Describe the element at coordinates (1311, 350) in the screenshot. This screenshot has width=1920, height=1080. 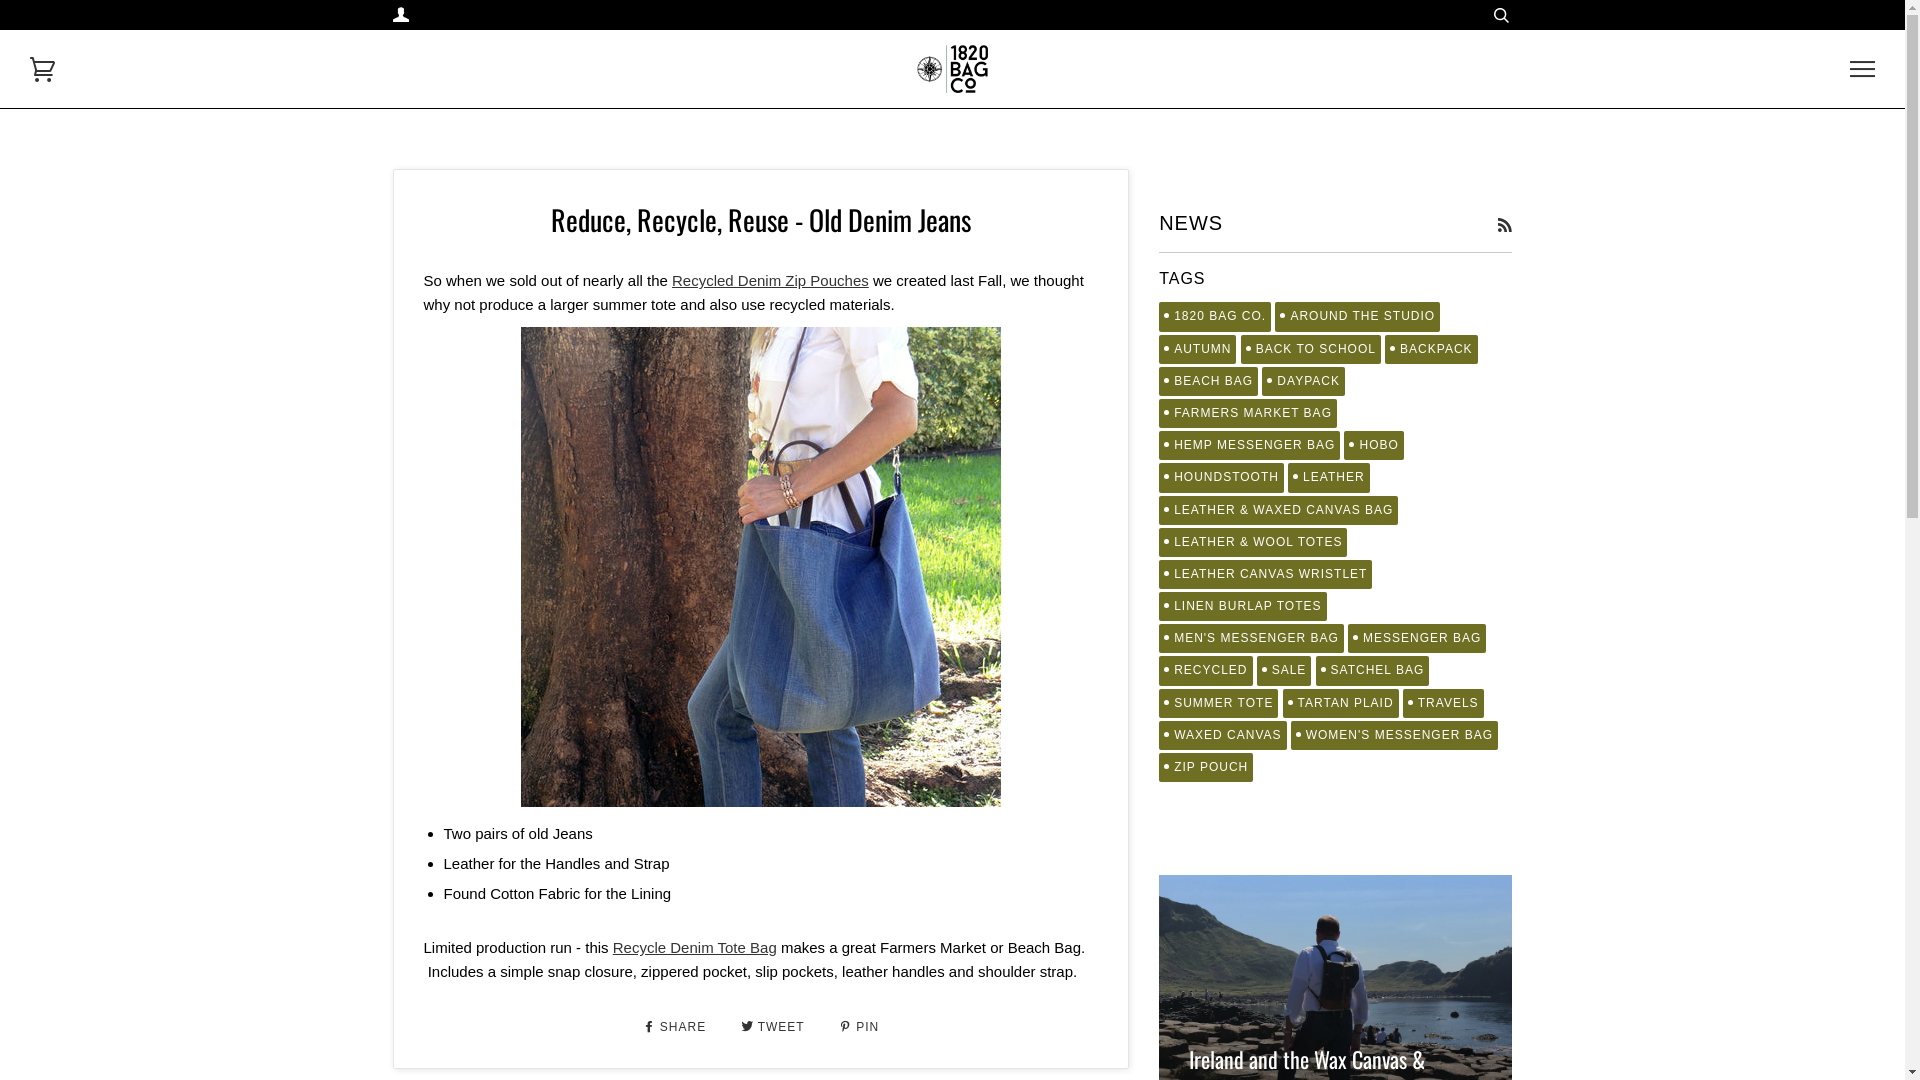
I see `BACK TO SCHOOL` at that location.